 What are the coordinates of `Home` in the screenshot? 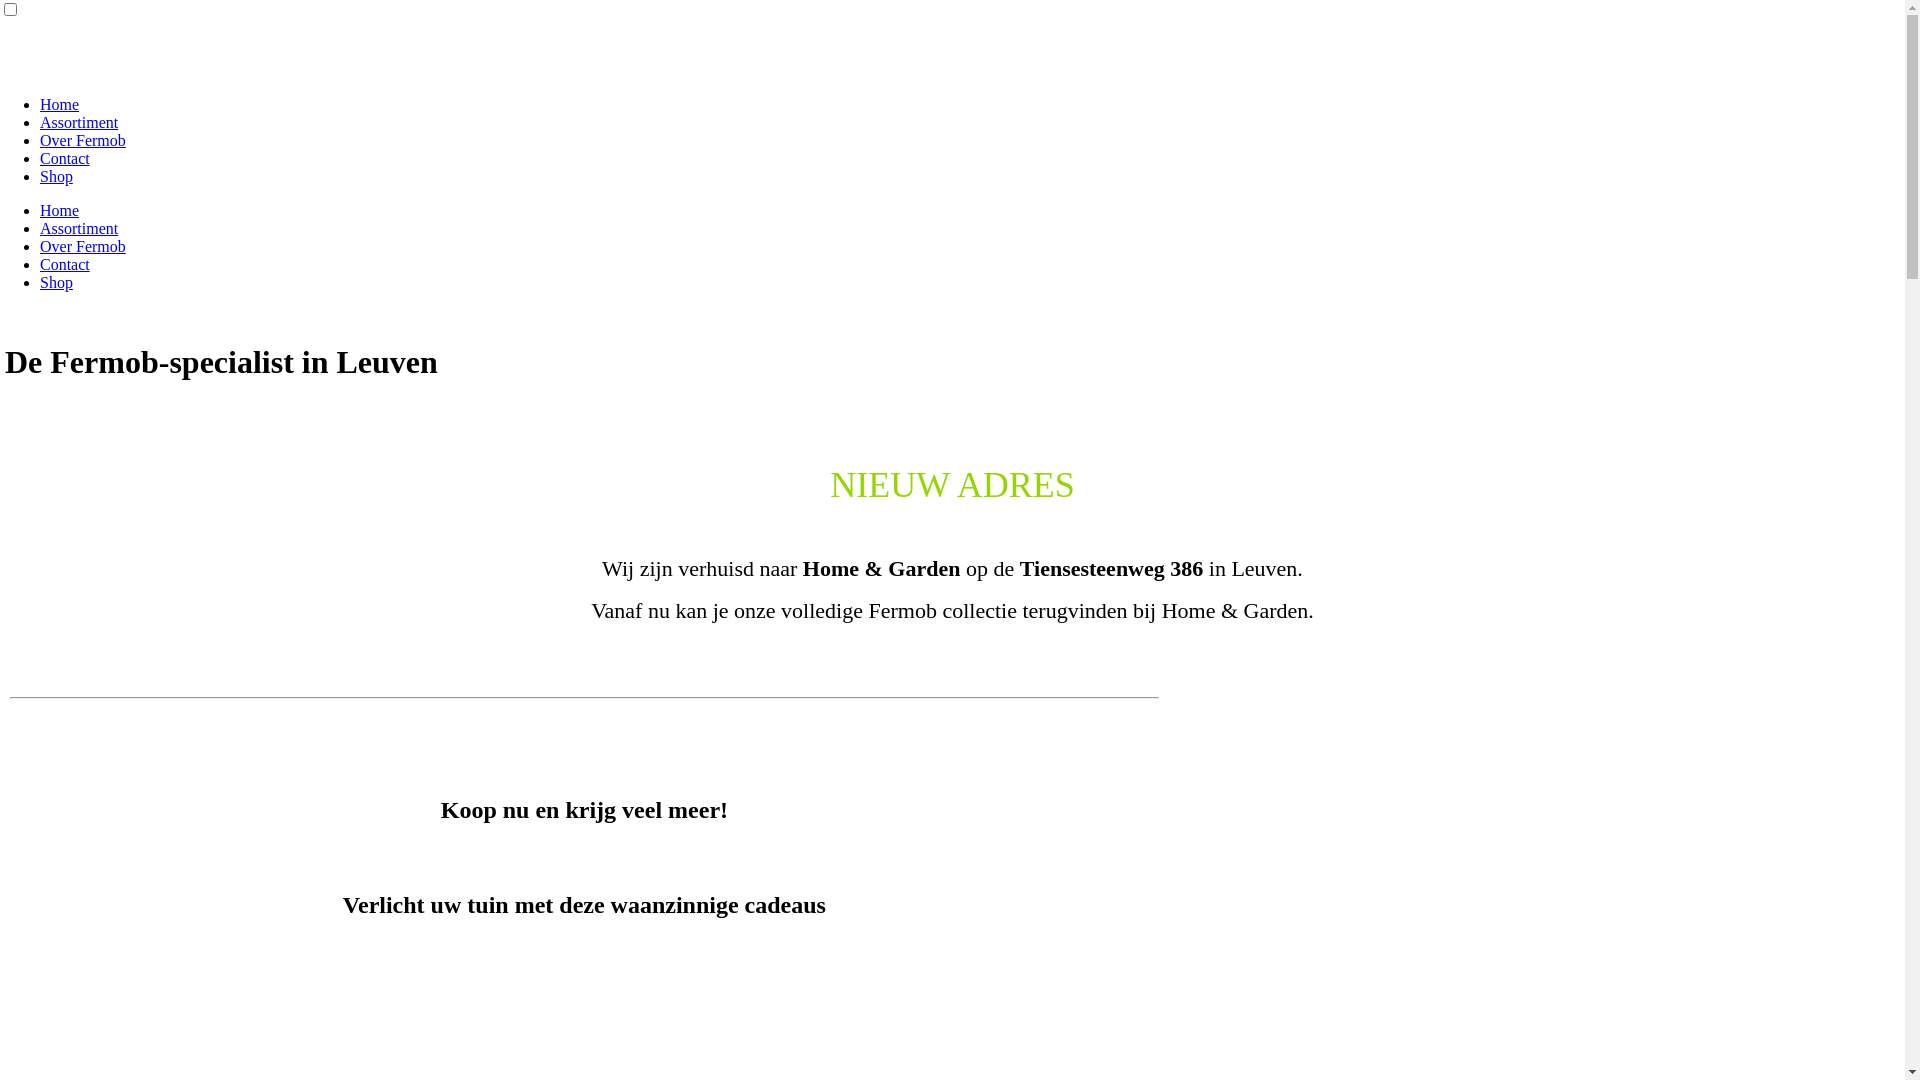 It's located at (60, 210).